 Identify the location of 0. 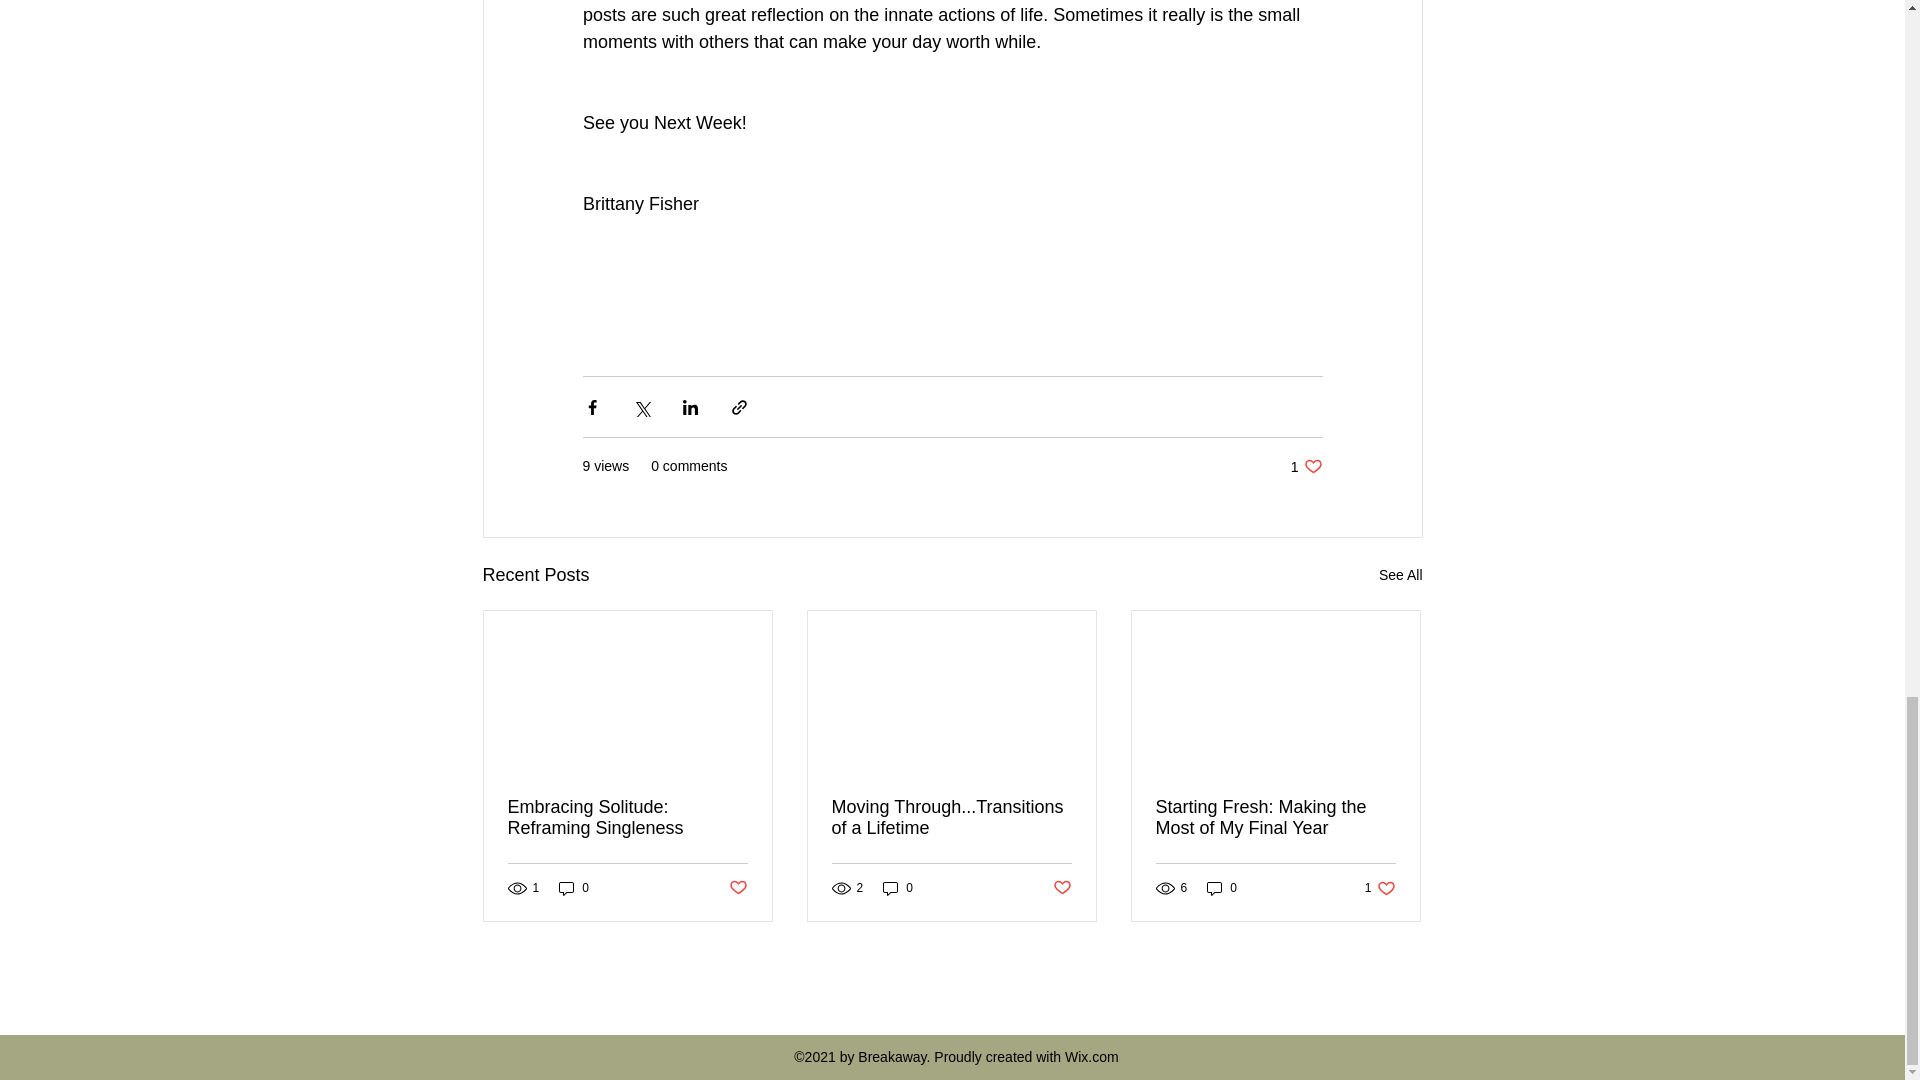
(1062, 888).